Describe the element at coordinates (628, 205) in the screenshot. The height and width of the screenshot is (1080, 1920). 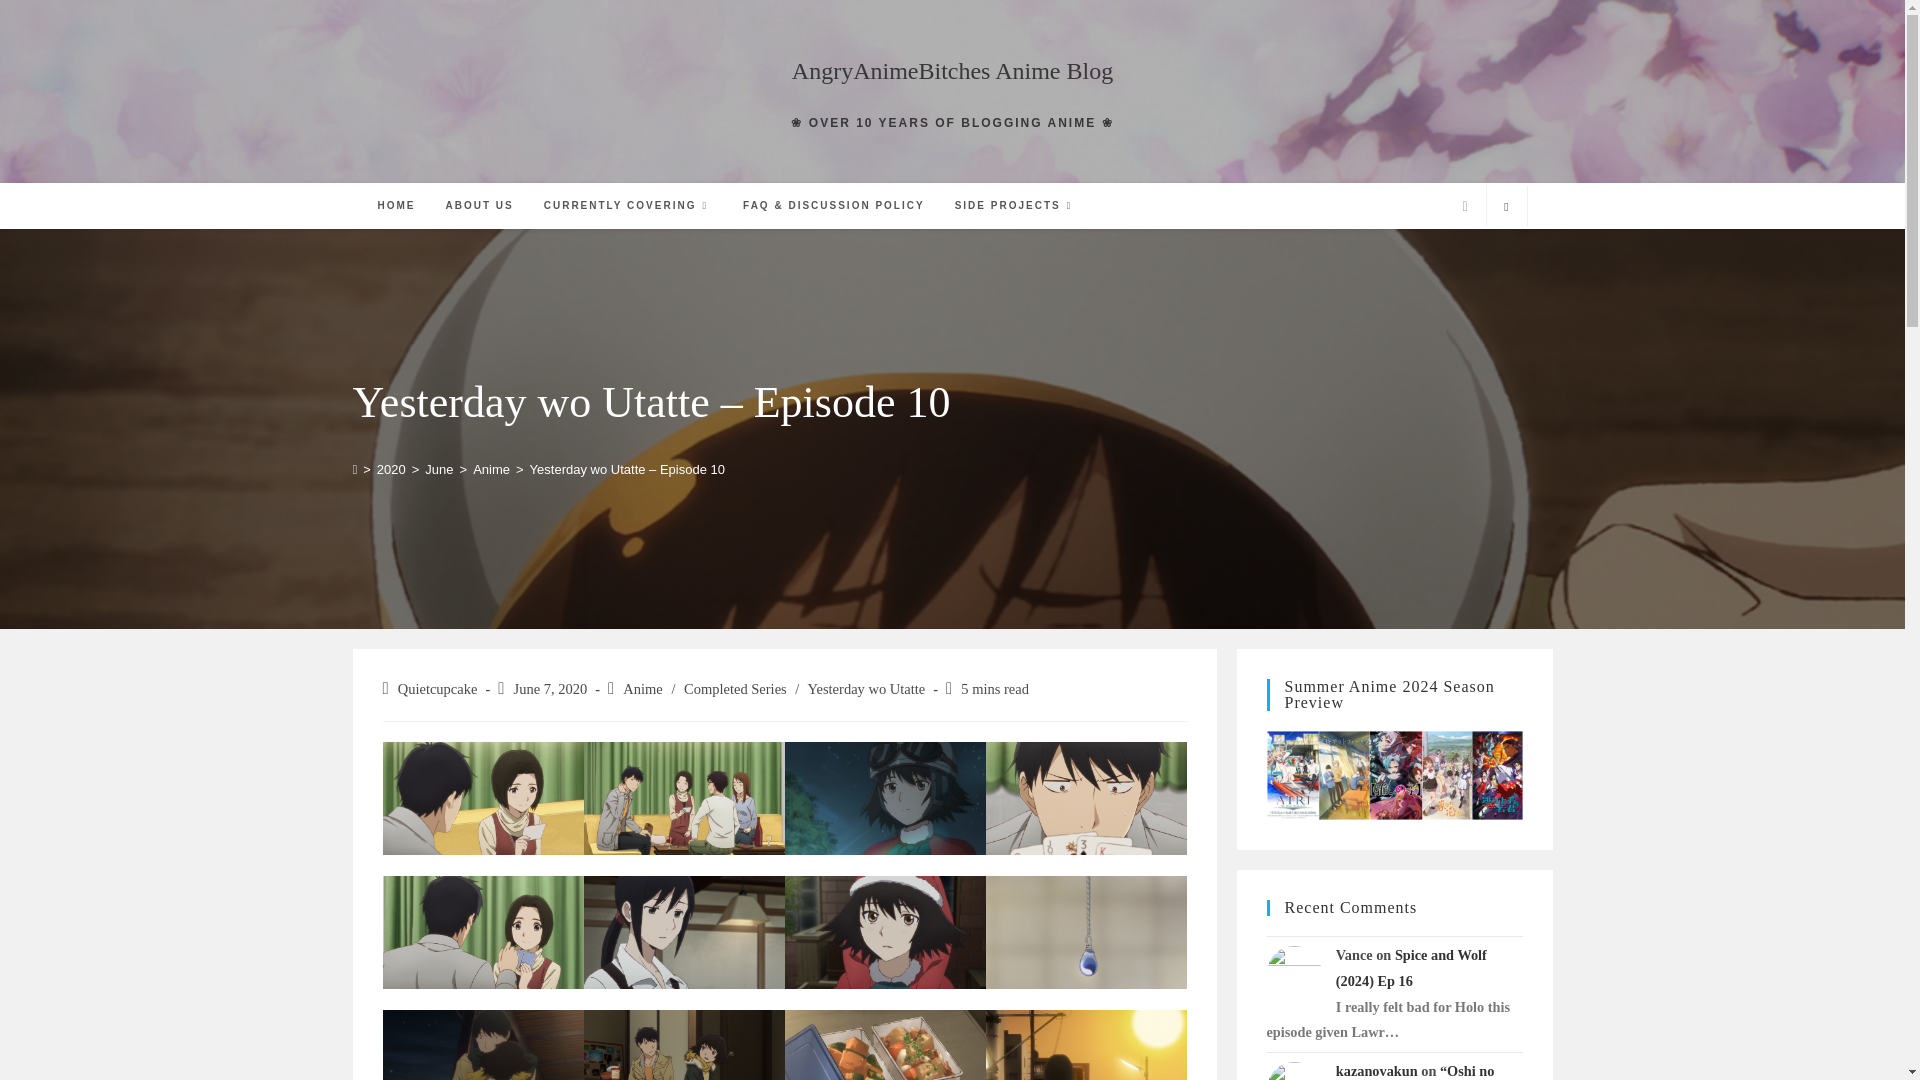
I see `CURRENTLY COVERING` at that location.